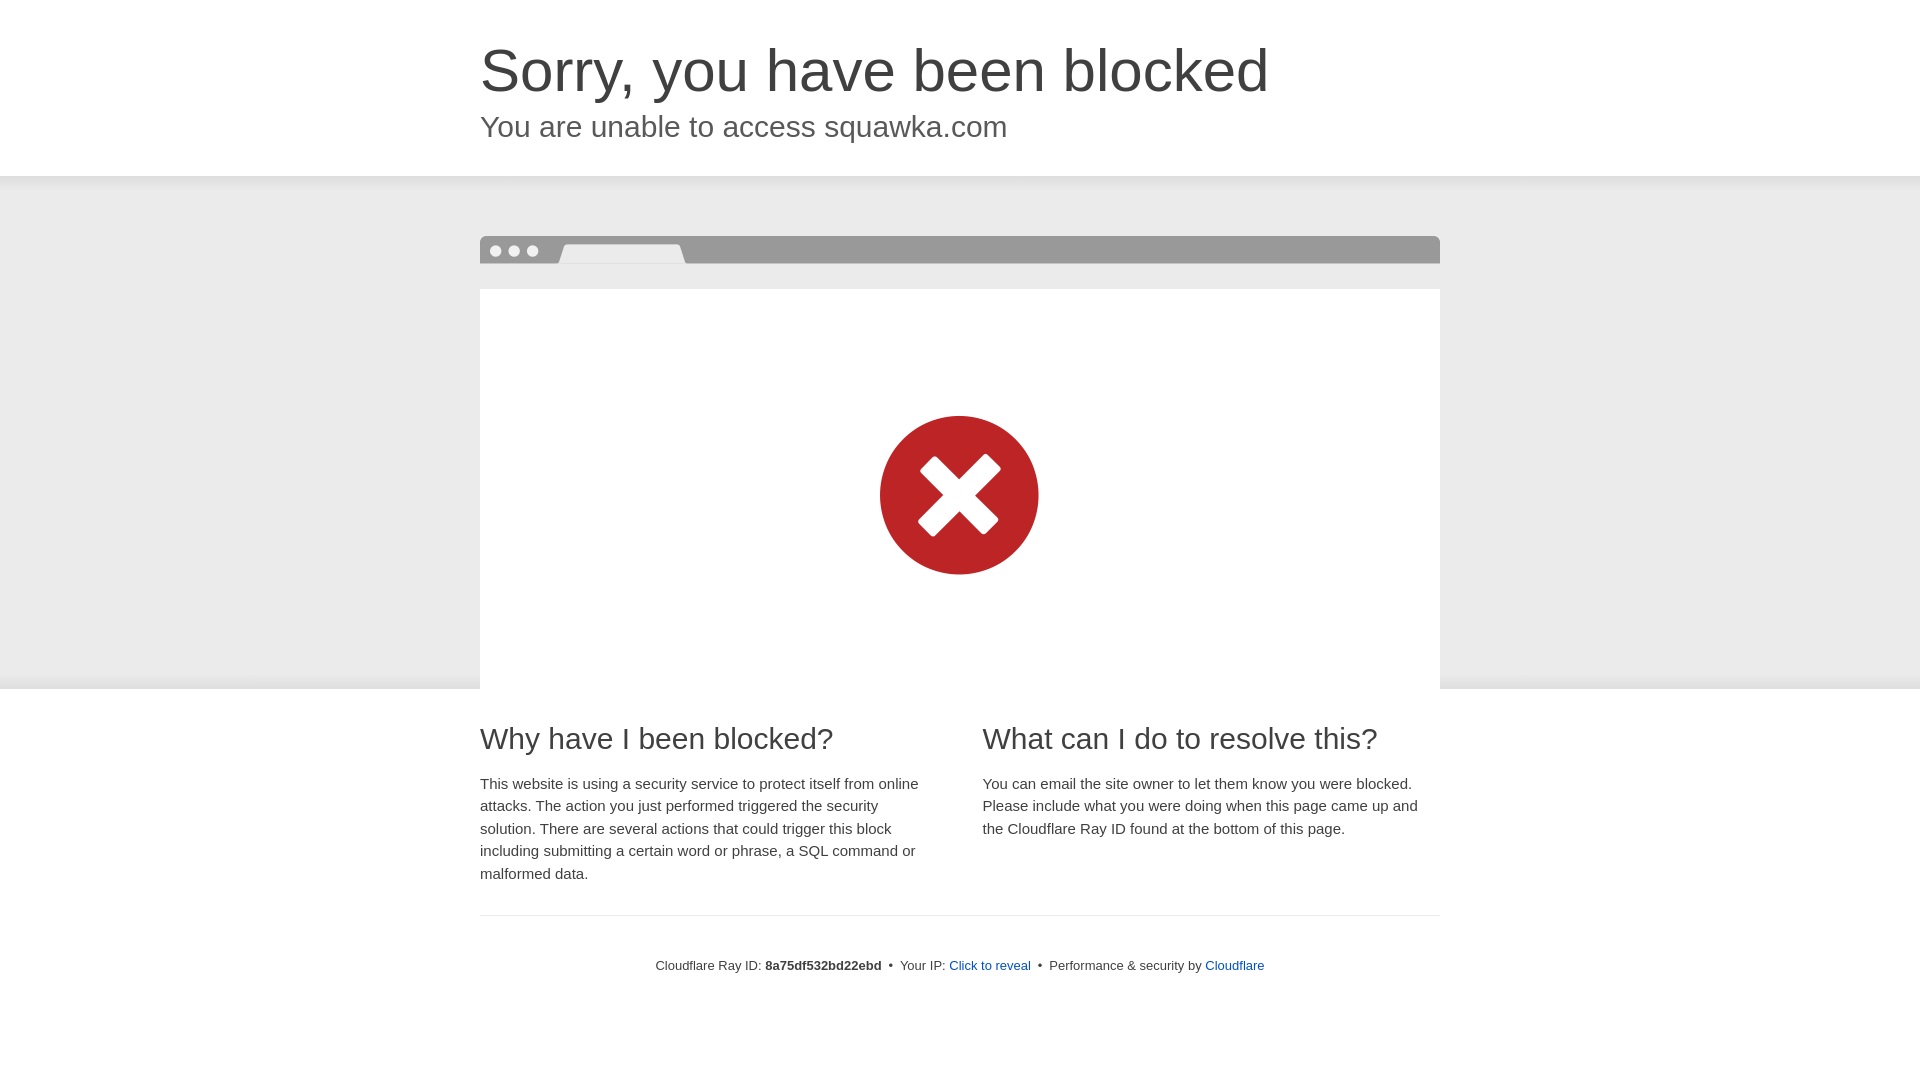 This screenshot has height=1080, width=1920. Describe the element at coordinates (990, 966) in the screenshot. I see `Click to reveal` at that location.